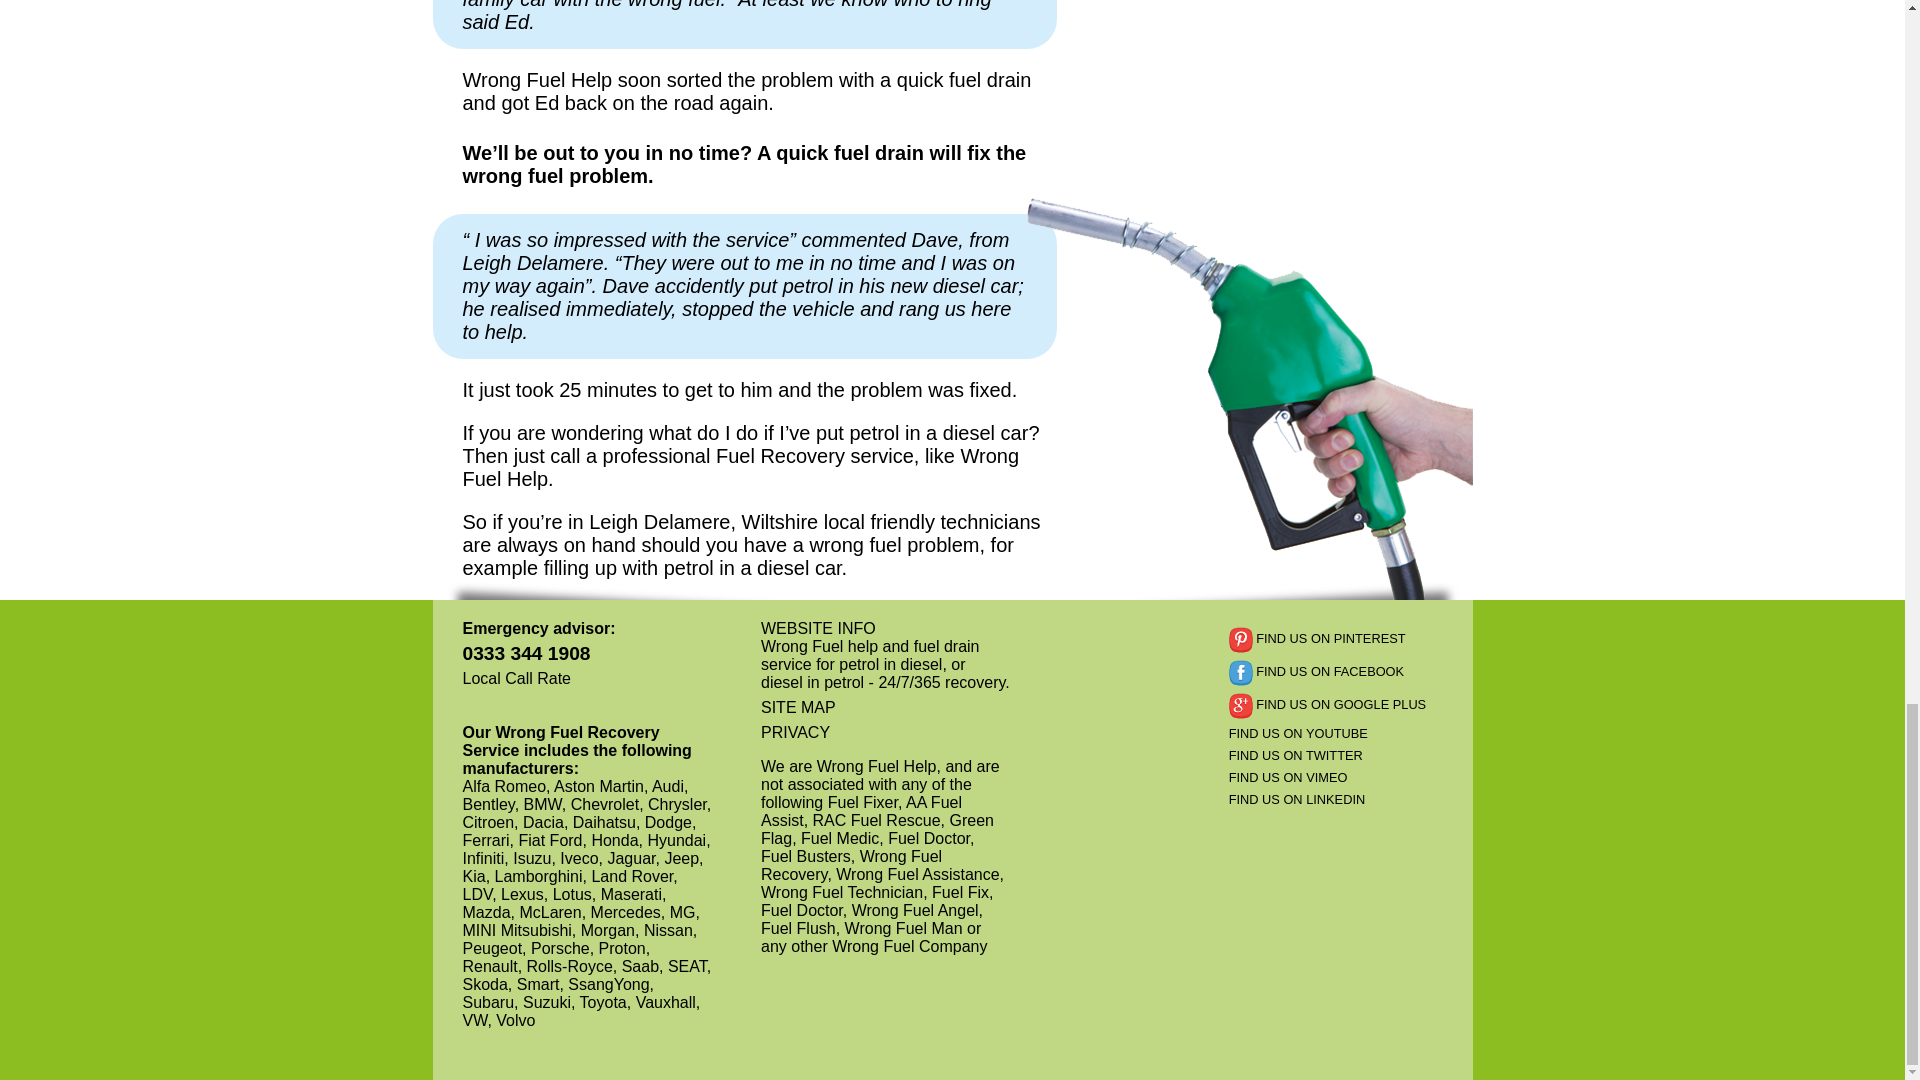 Image resolution: width=1920 pixels, height=1080 pixels. I want to click on FIND US ON TWITTER, so click(1342, 755).